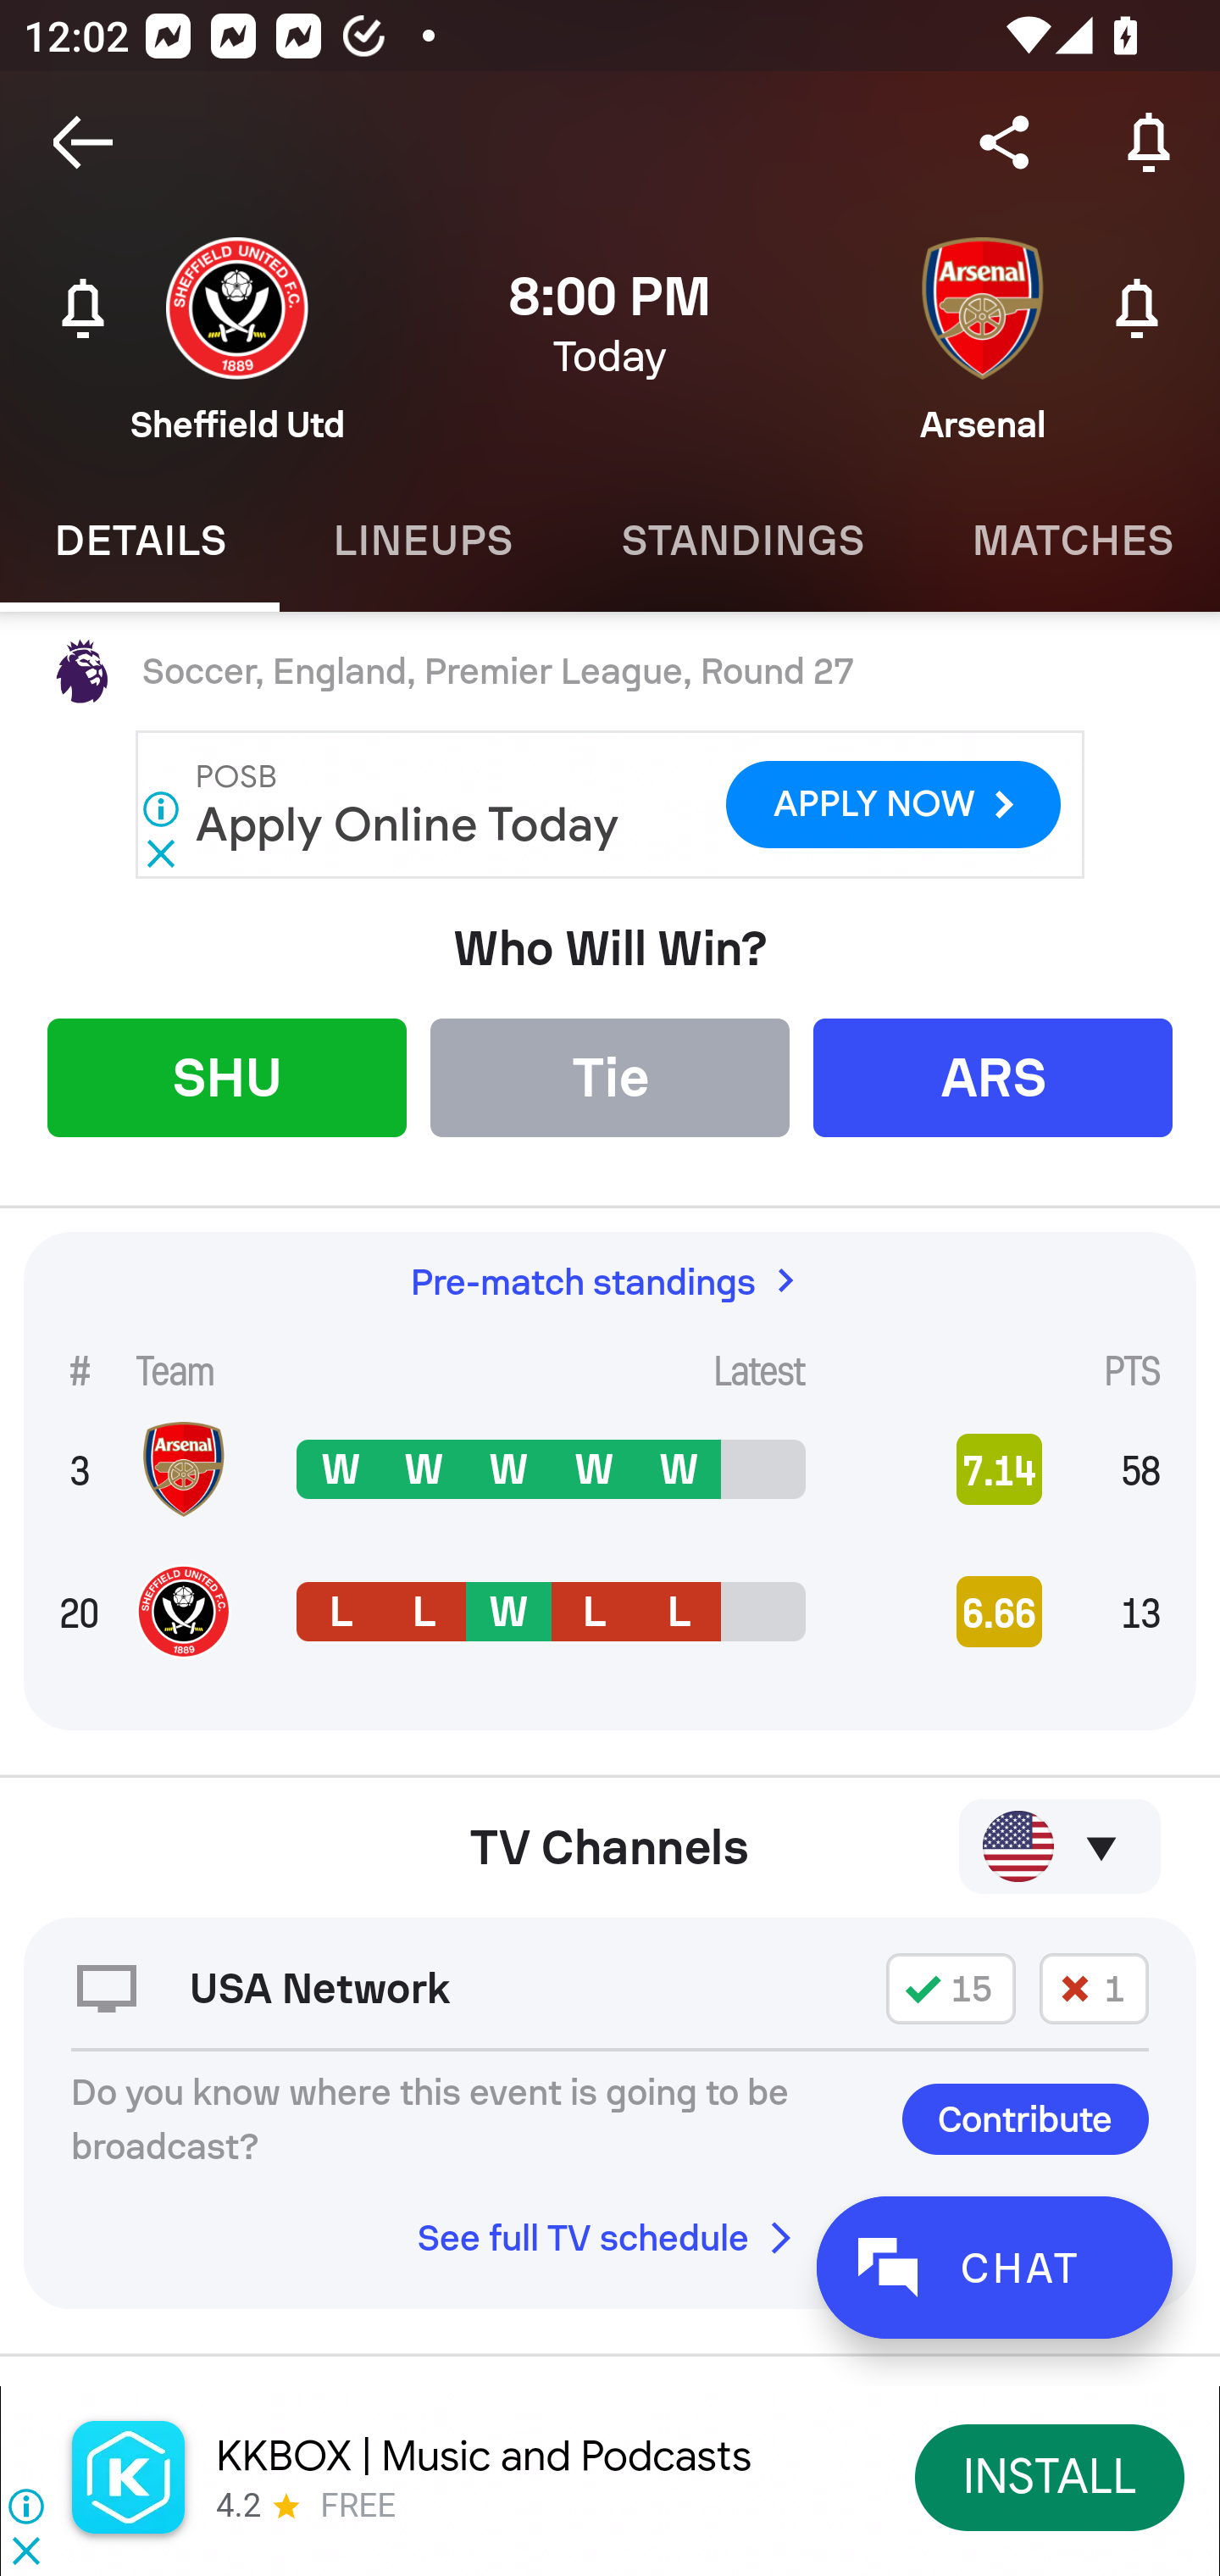 The width and height of the screenshot is (1220, 2576). I want to click on Standings STANDINGS, so click(742, 541).